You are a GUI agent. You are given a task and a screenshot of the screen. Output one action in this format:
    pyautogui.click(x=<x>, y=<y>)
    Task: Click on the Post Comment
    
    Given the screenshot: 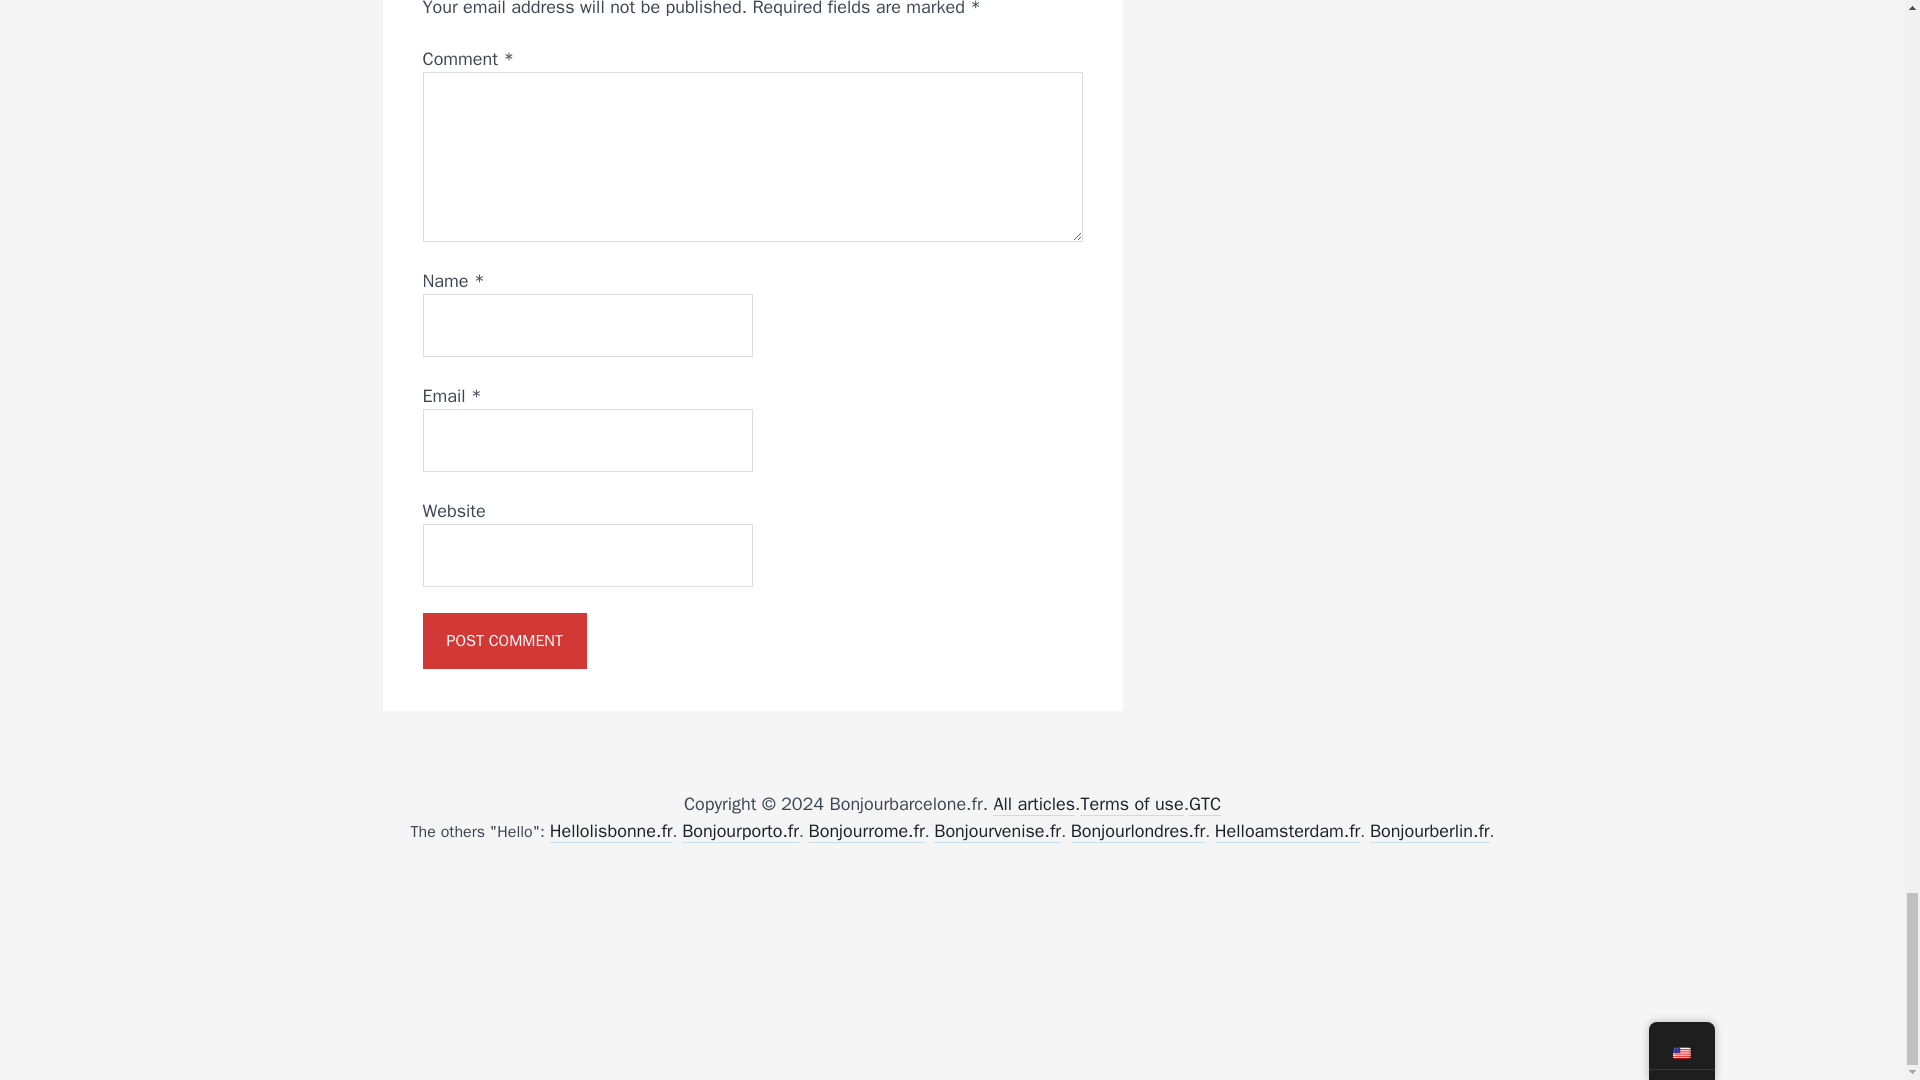 What is the action you would take?
    pyautogui.click(x=504, y=640)
    